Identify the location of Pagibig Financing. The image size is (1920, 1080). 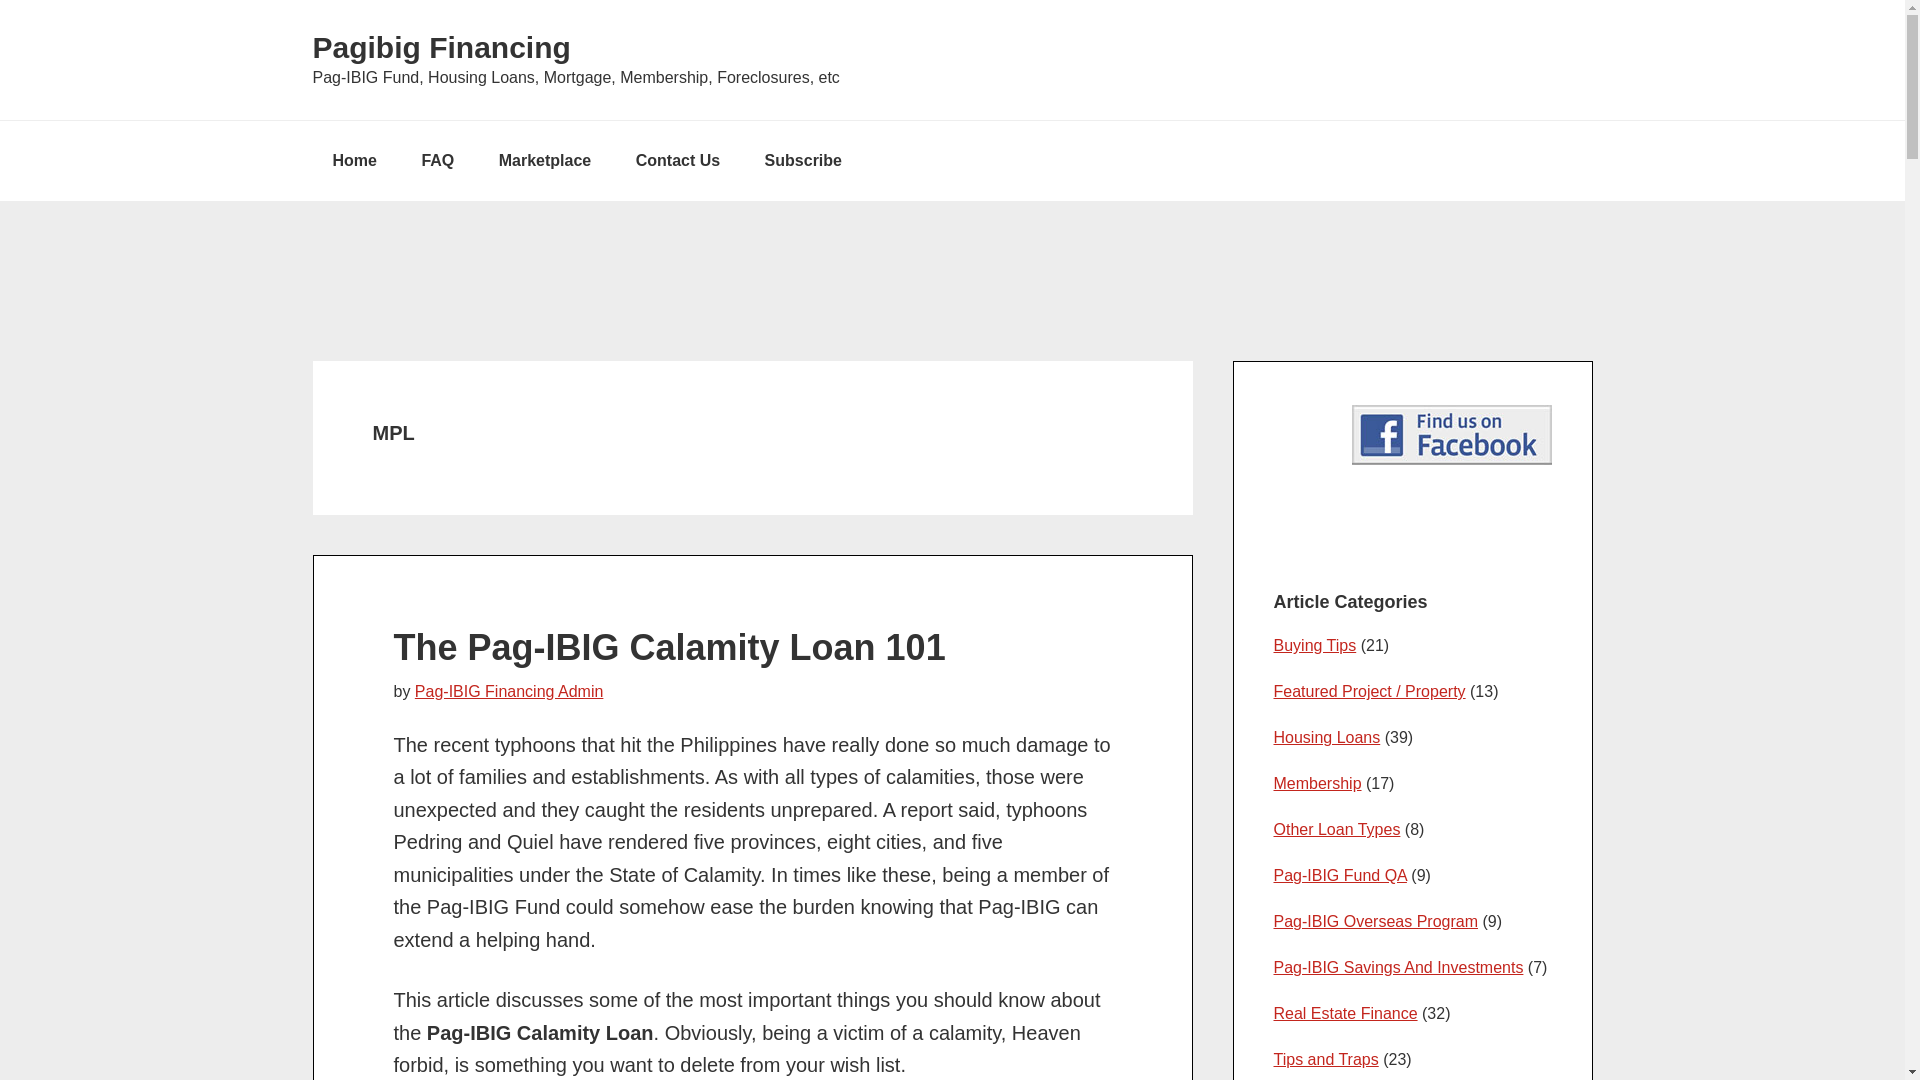
(440, 47).